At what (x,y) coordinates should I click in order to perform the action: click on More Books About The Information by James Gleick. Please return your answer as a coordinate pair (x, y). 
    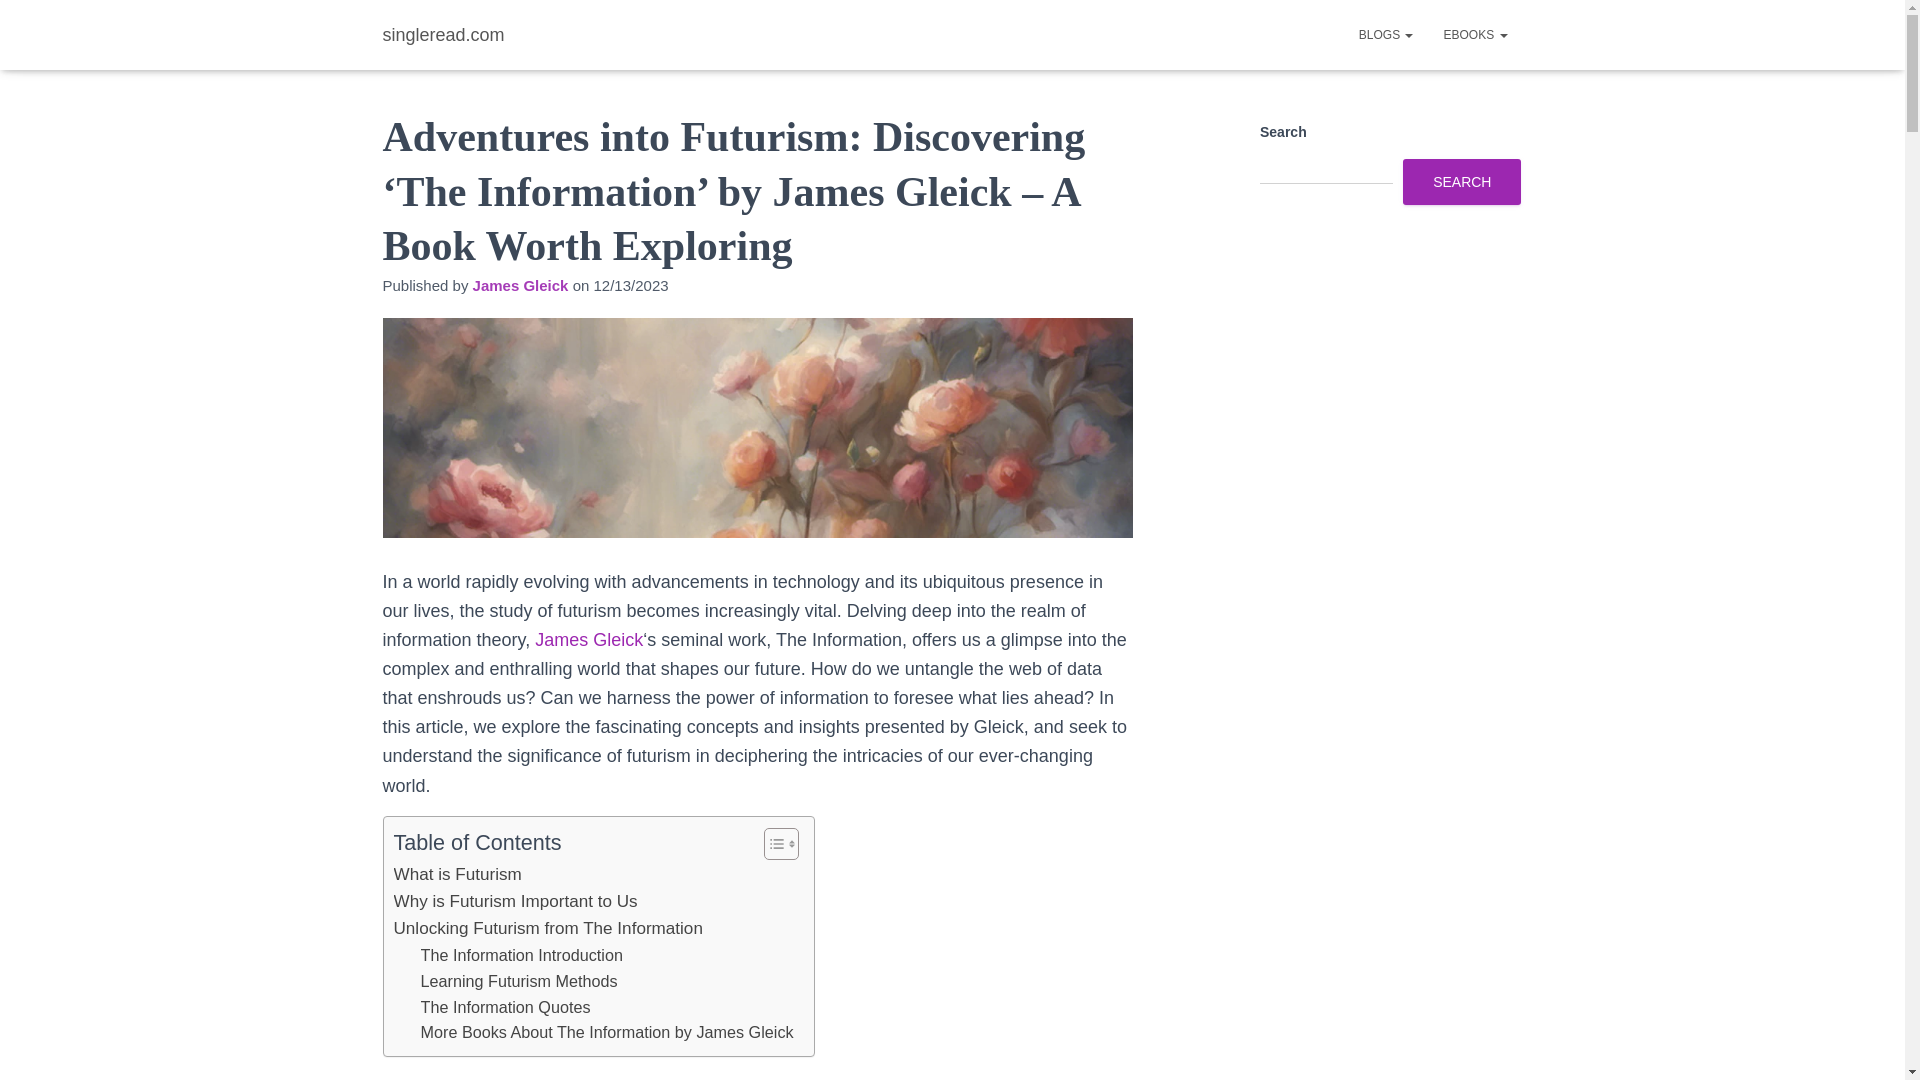
    Looking at the image, I should click on (606, 1032).